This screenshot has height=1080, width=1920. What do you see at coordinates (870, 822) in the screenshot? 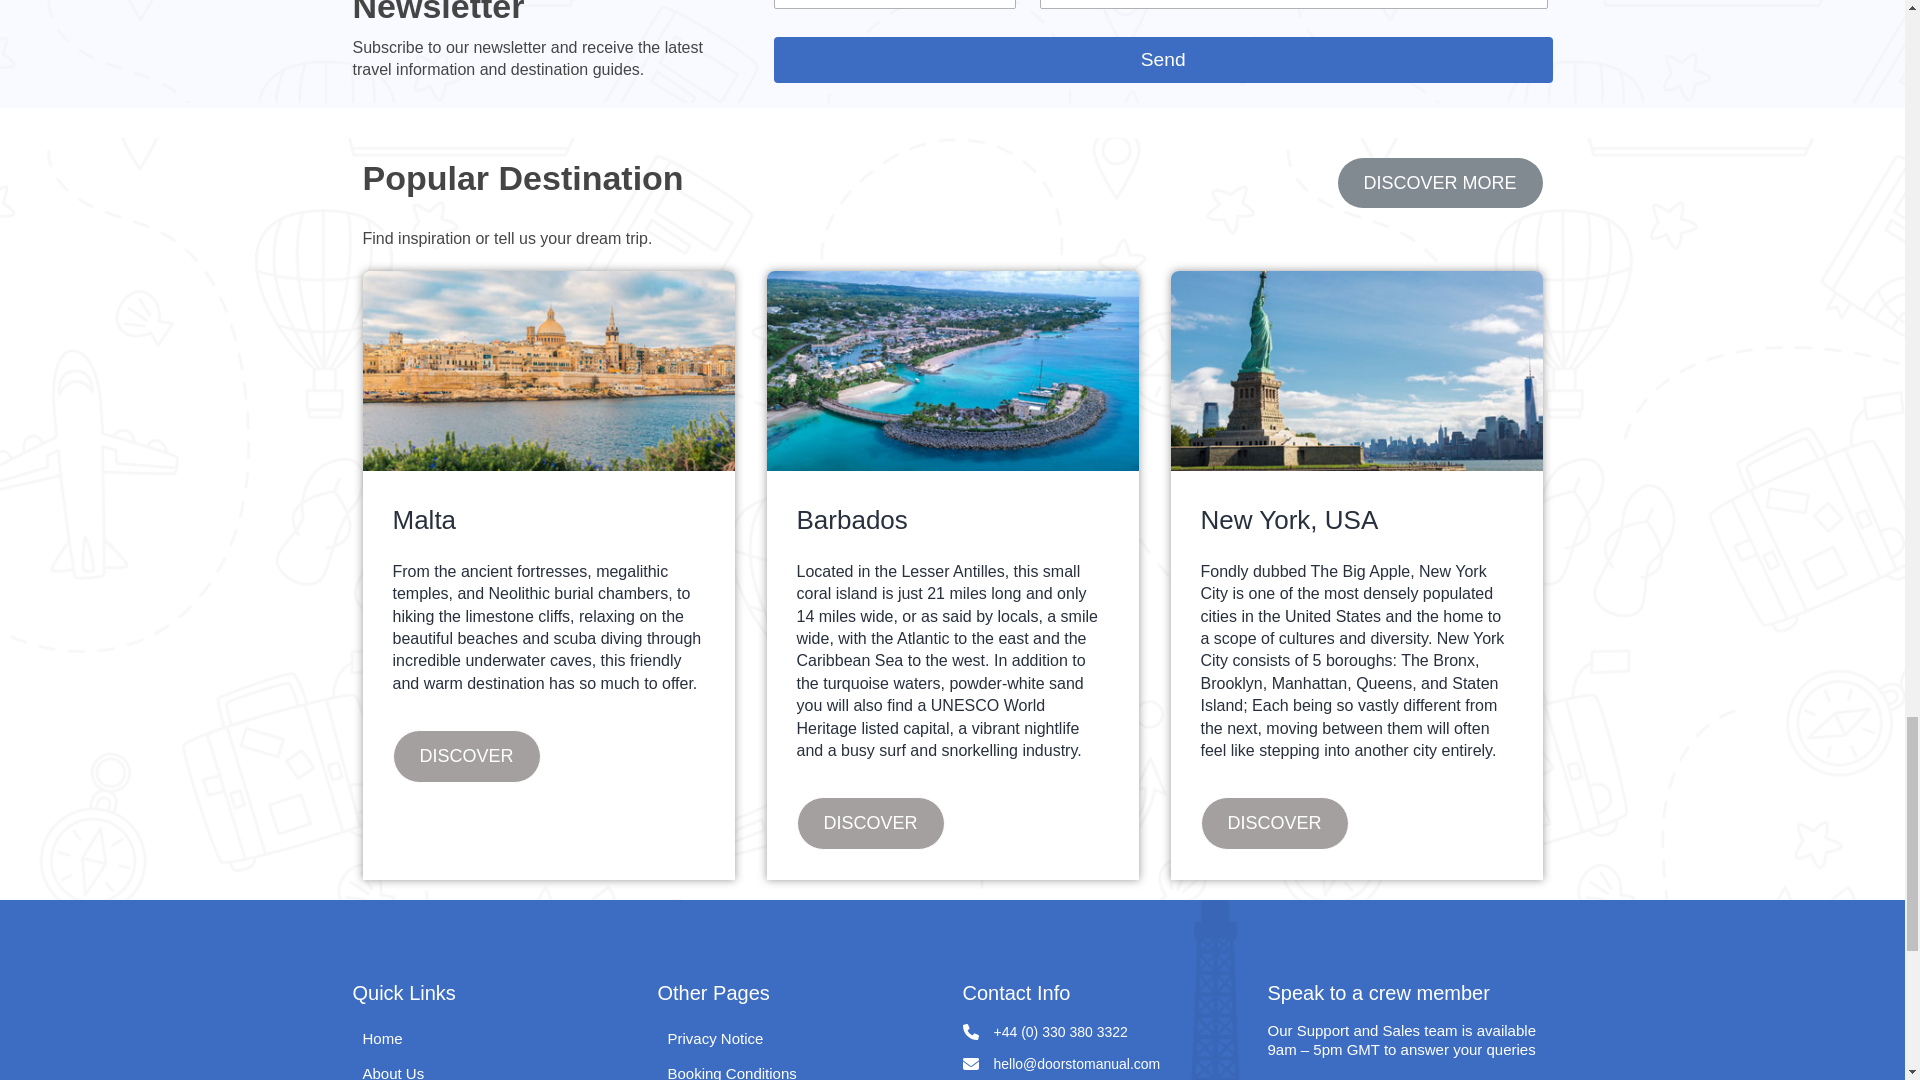
I see `DISCOVER` at bounding box center [870, 822].